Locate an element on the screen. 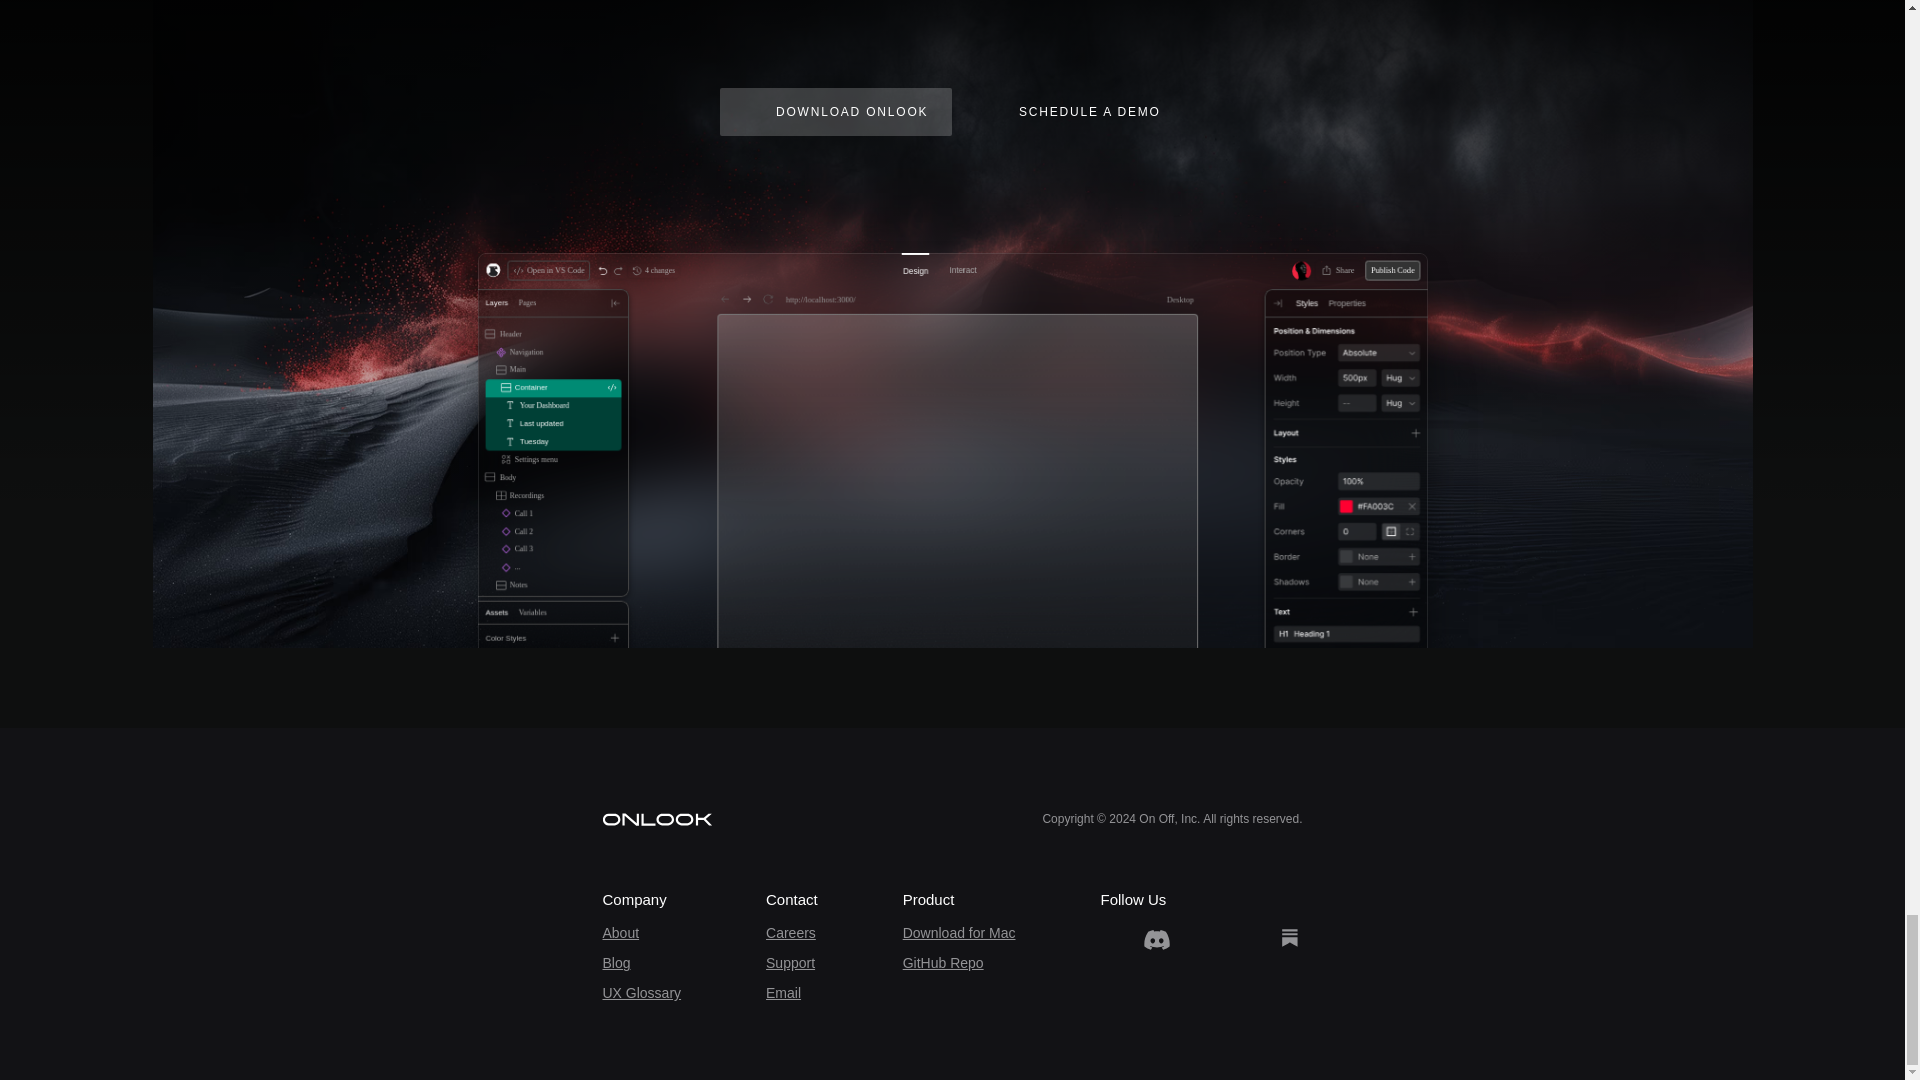  DOWNLOAD ONLOOK is located at coordinates (836, 112).